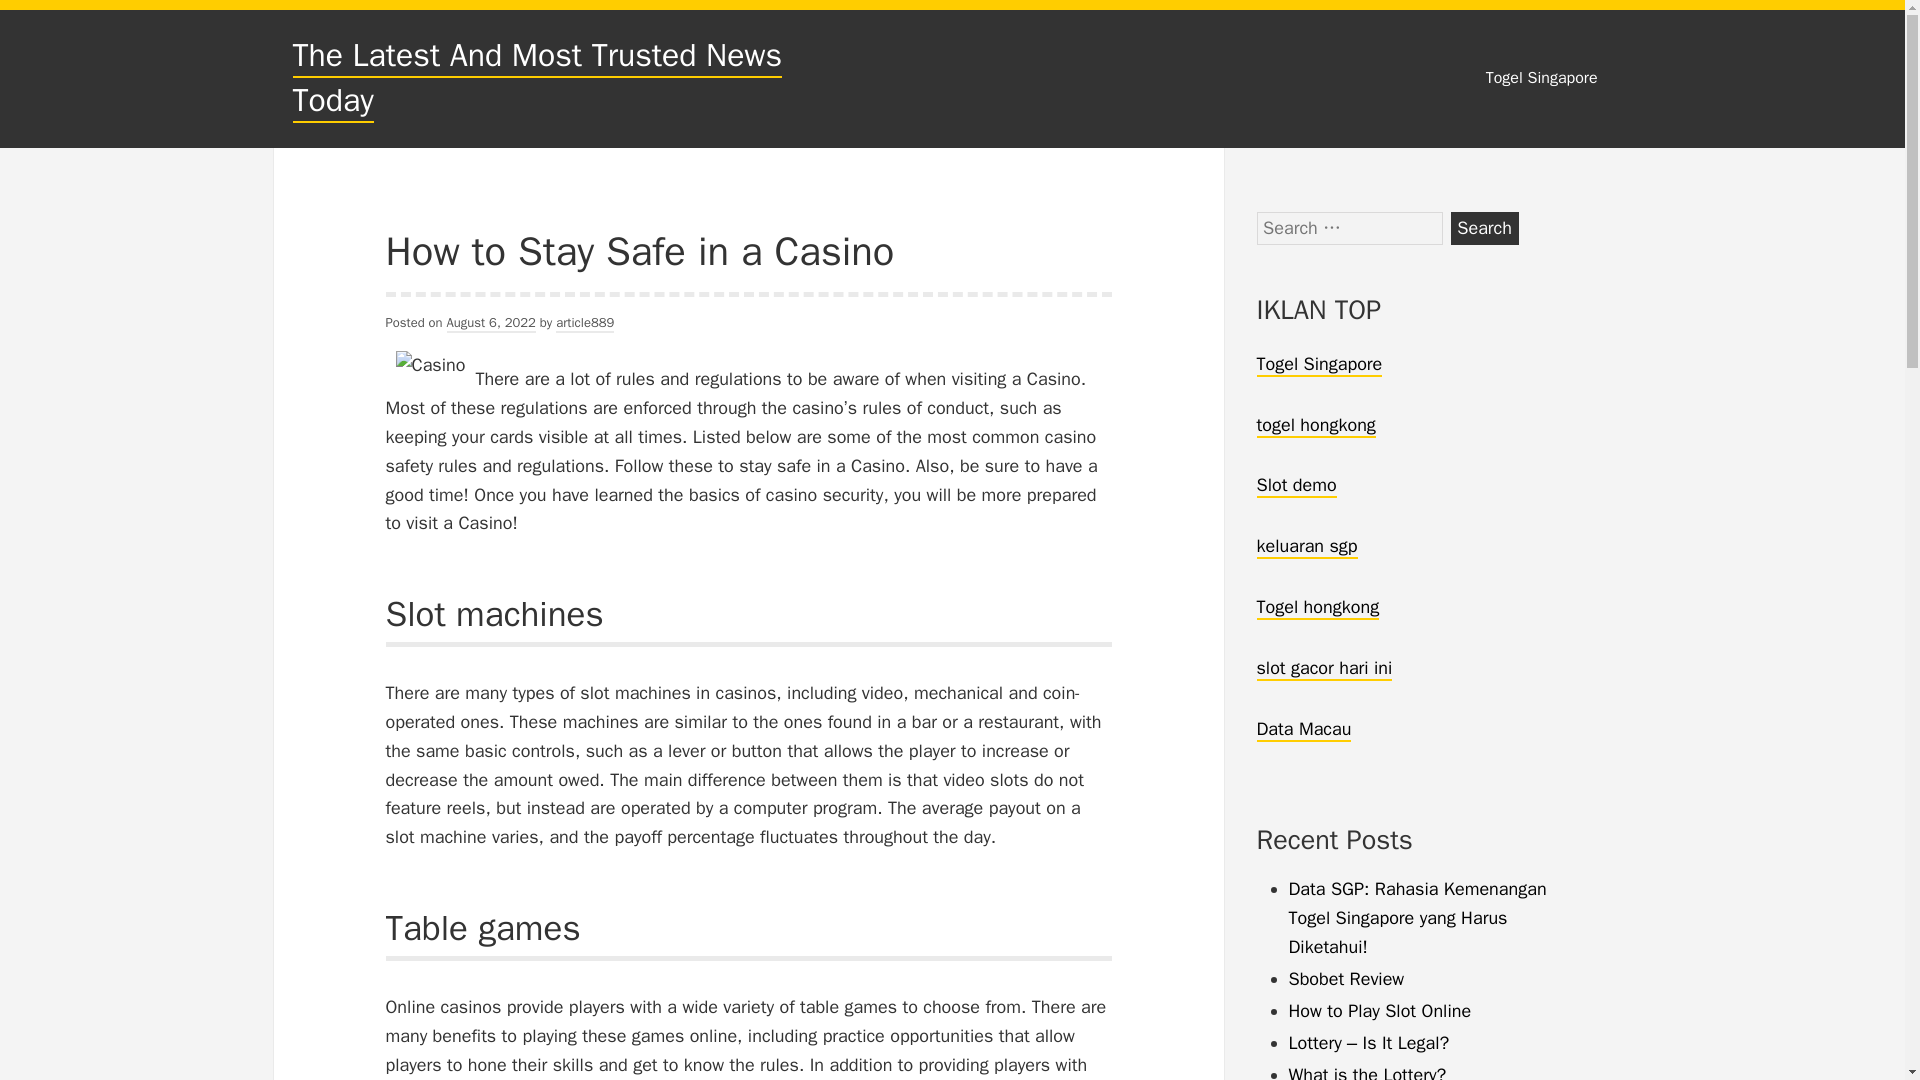 This screenshot has height=1080, width=1920. I want to click on Data Macau, so click(1303, 730).